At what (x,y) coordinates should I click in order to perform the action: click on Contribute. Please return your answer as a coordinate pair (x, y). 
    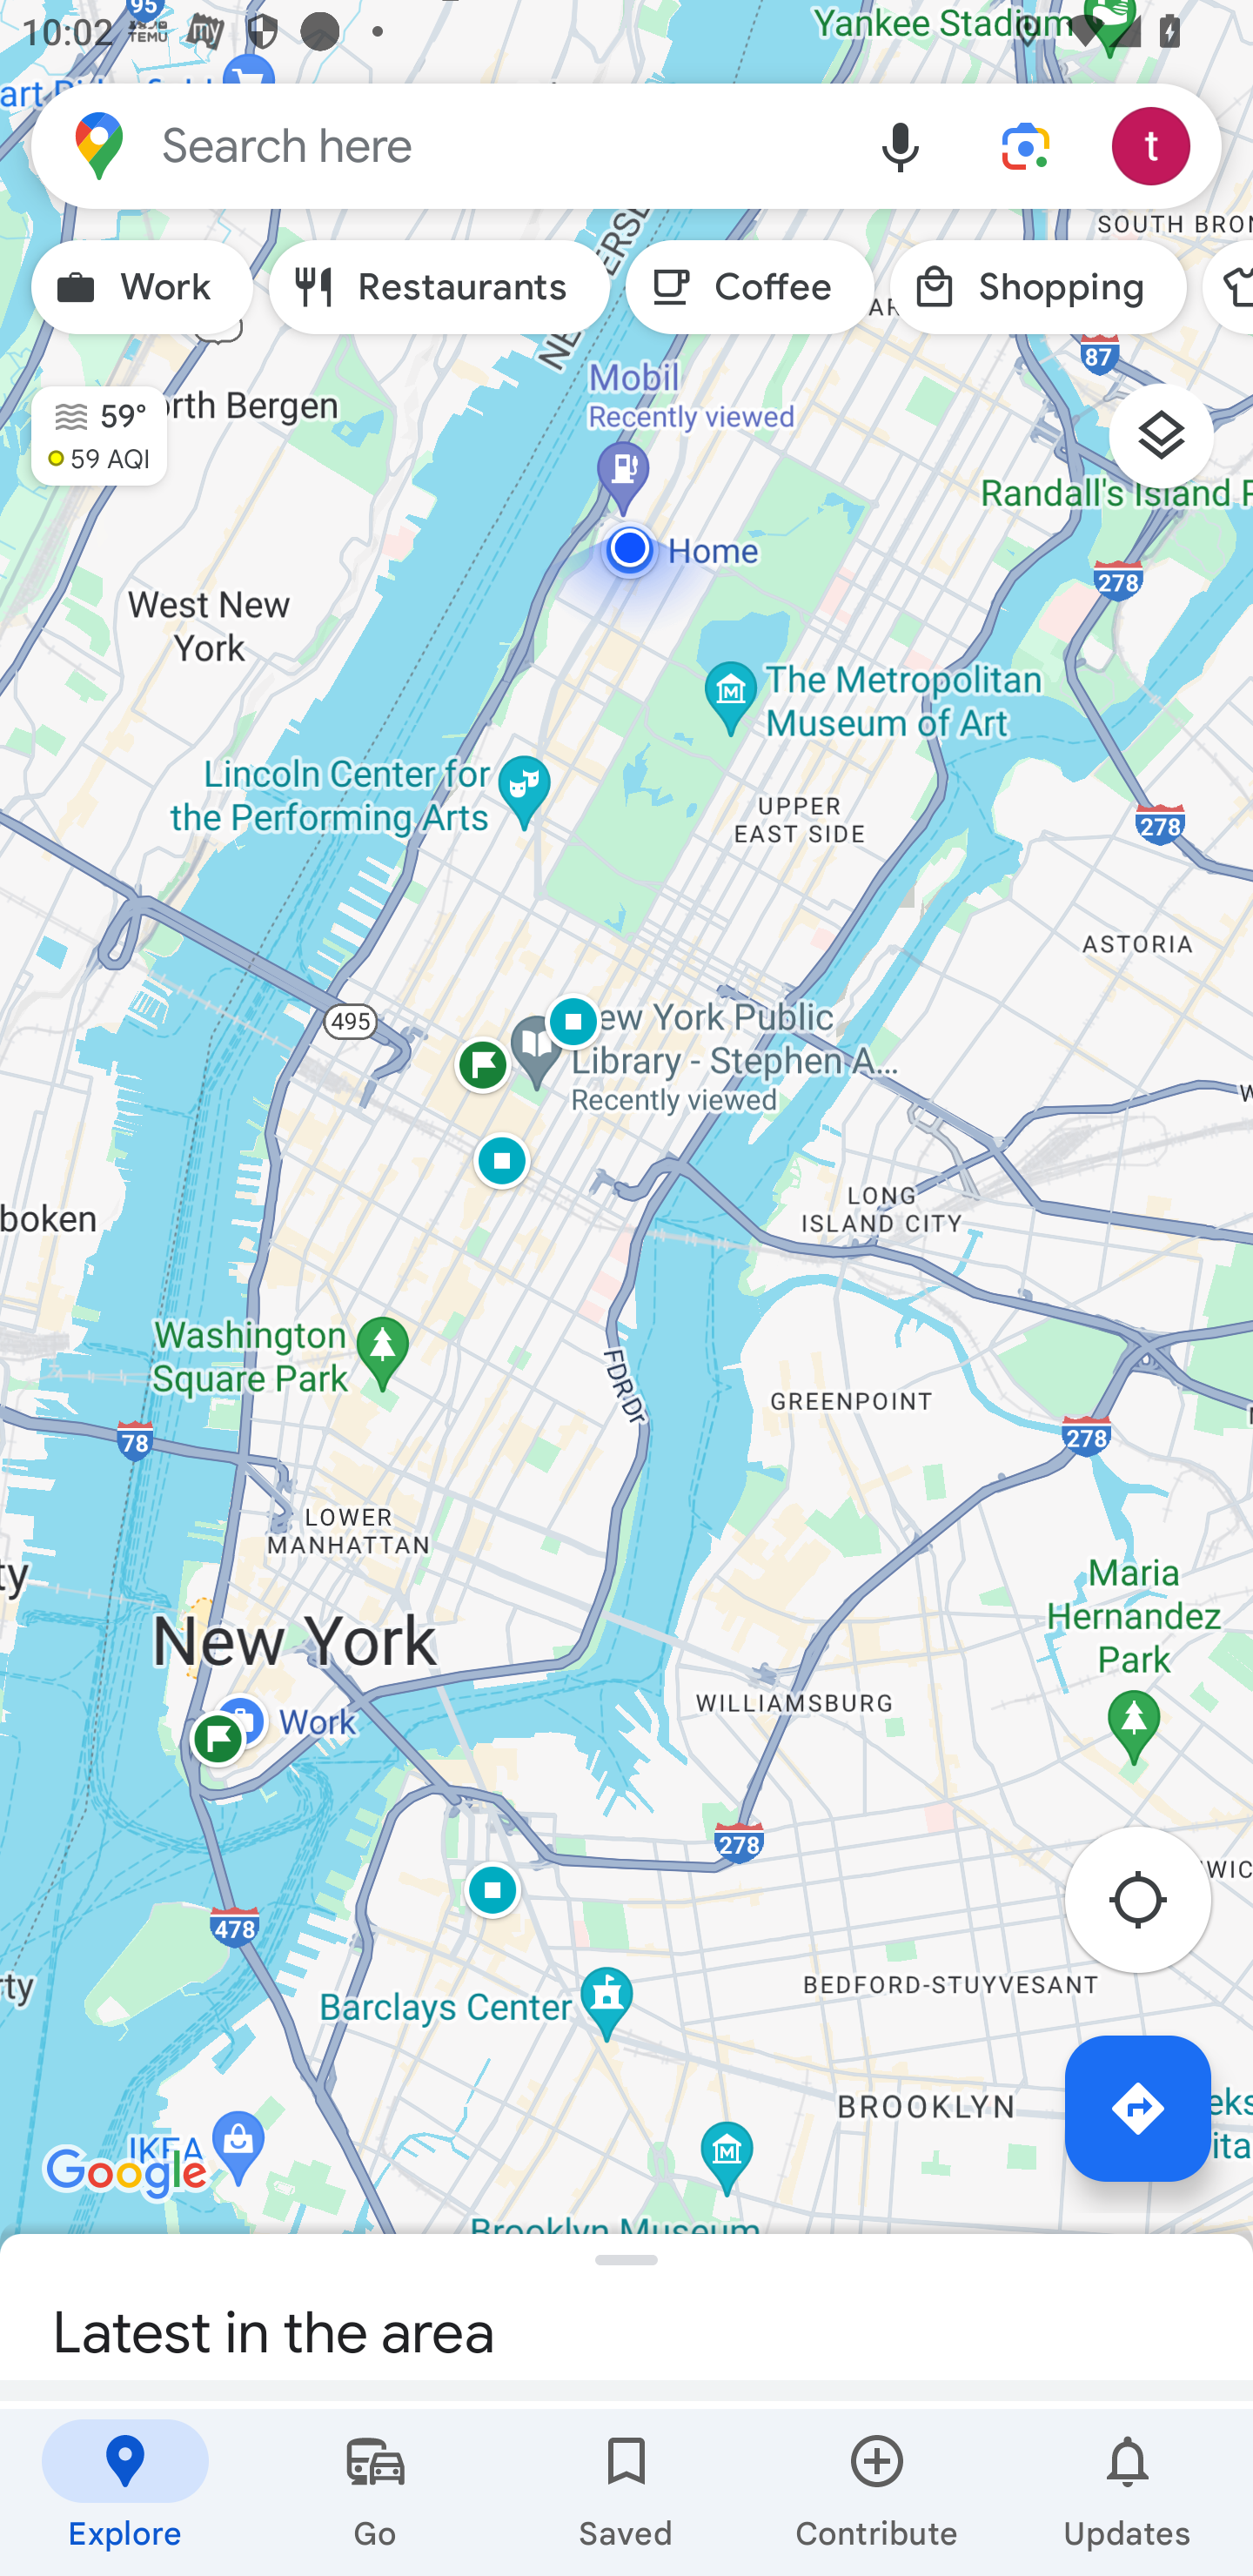
    Looking at the image, I should click on (877, 2492).